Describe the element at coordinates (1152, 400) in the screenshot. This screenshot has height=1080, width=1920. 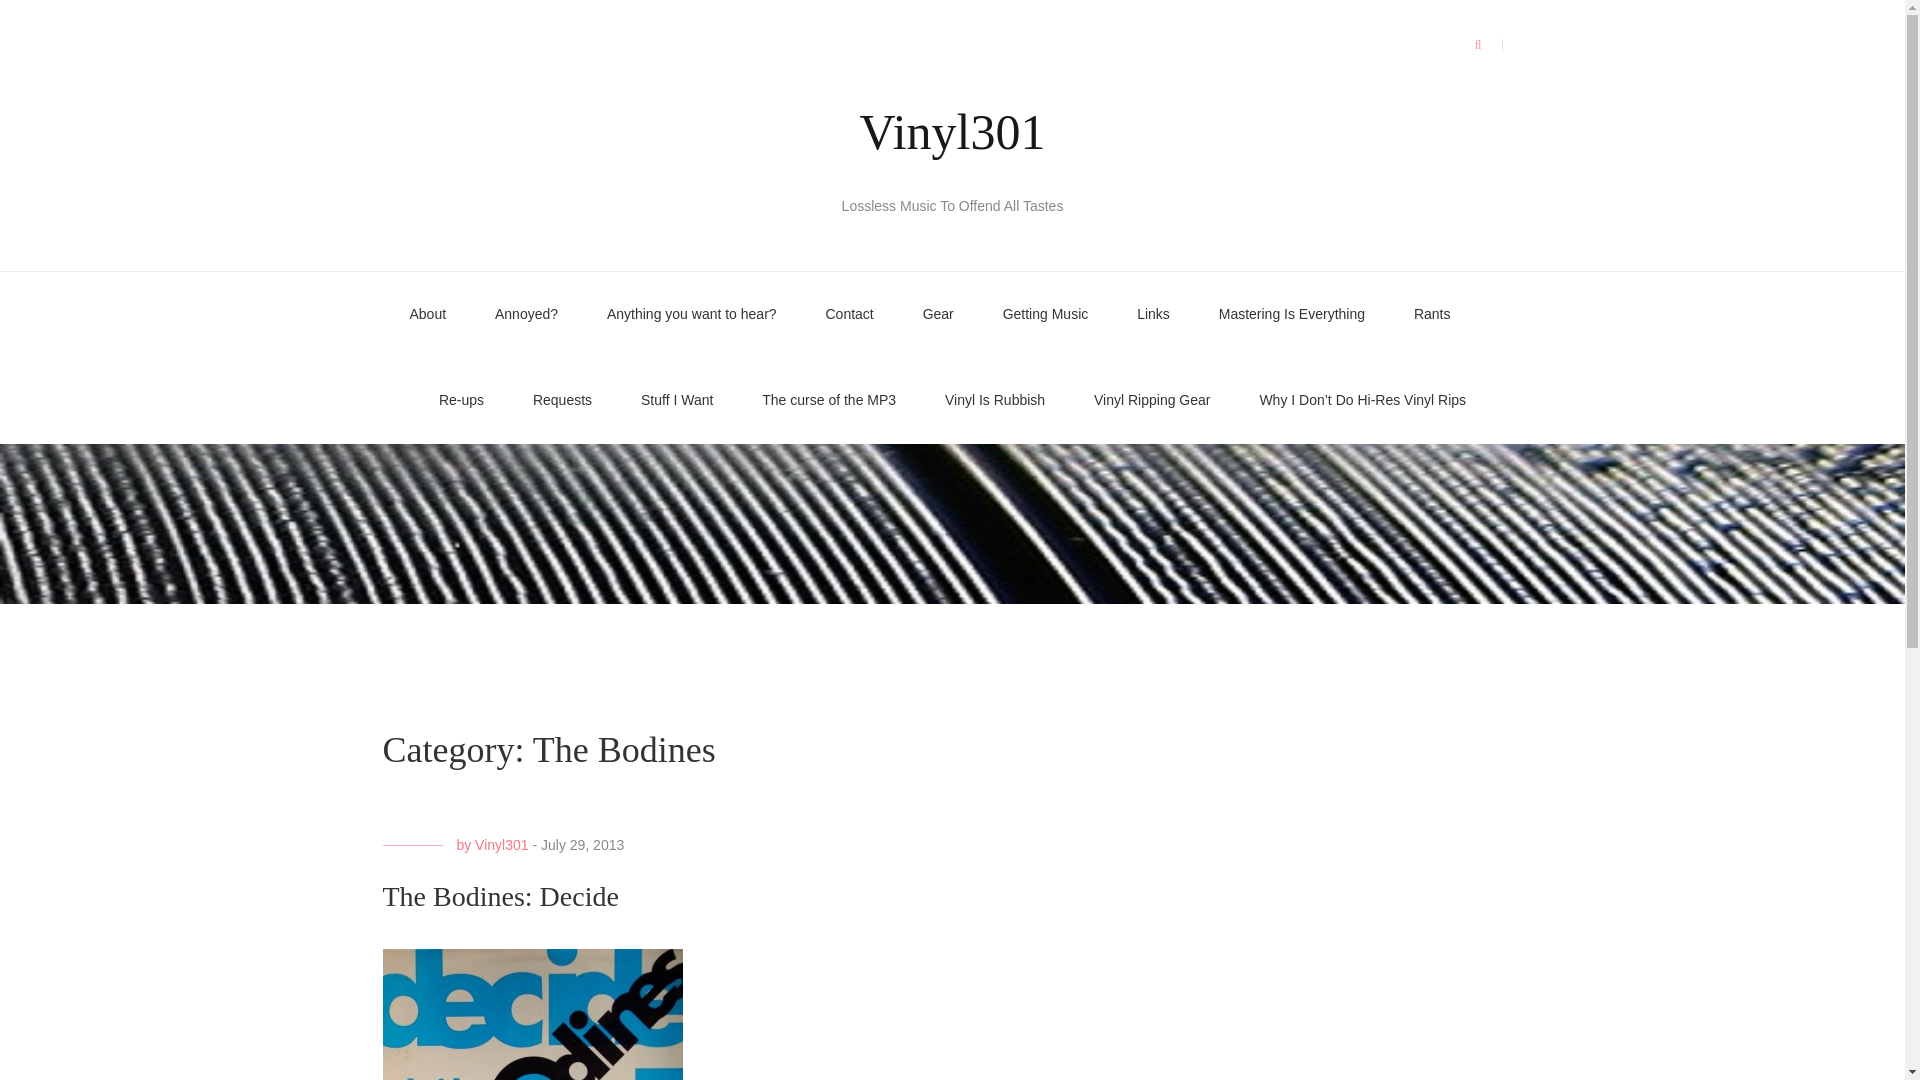
I see `Vinyl Ripping Gear` at that location.